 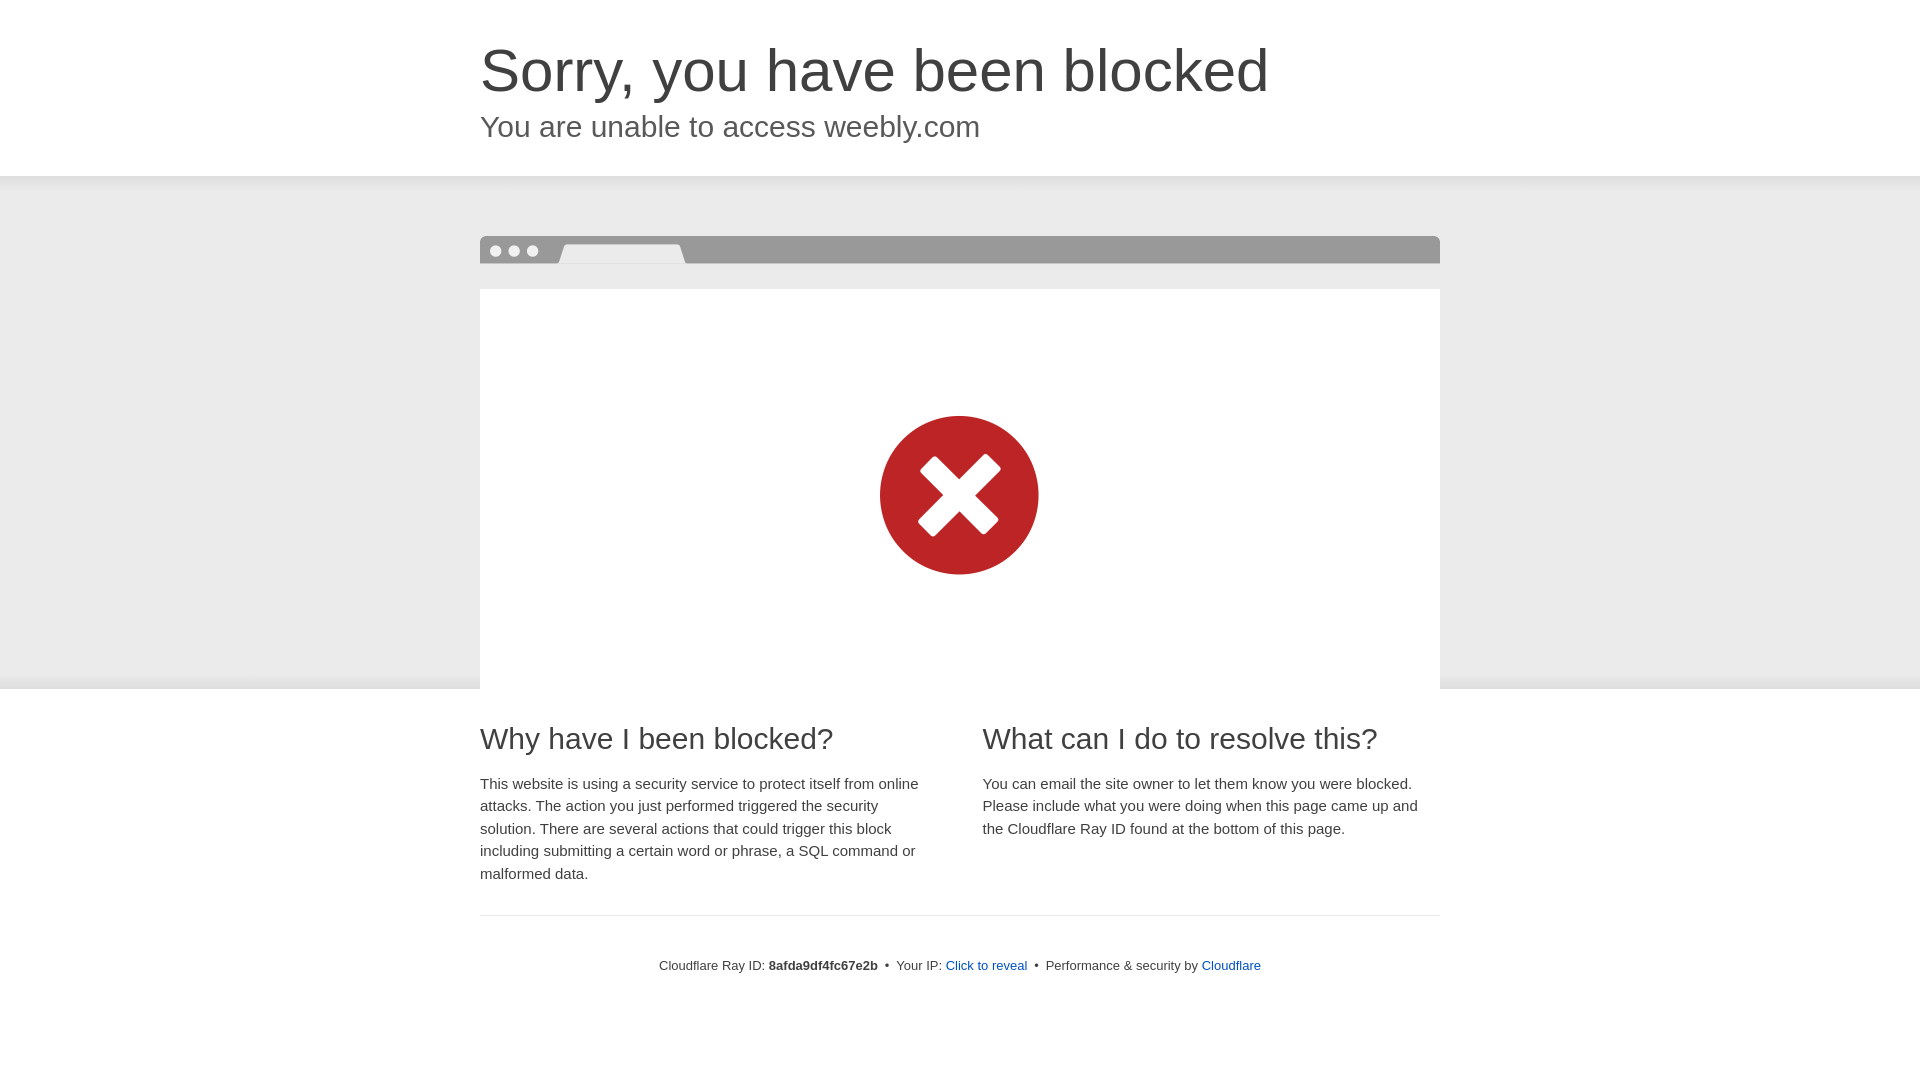 What do you see at coordinates (986, 966) in the screenshot?
I see `Click to reveal` at bounding box center [986, 966].